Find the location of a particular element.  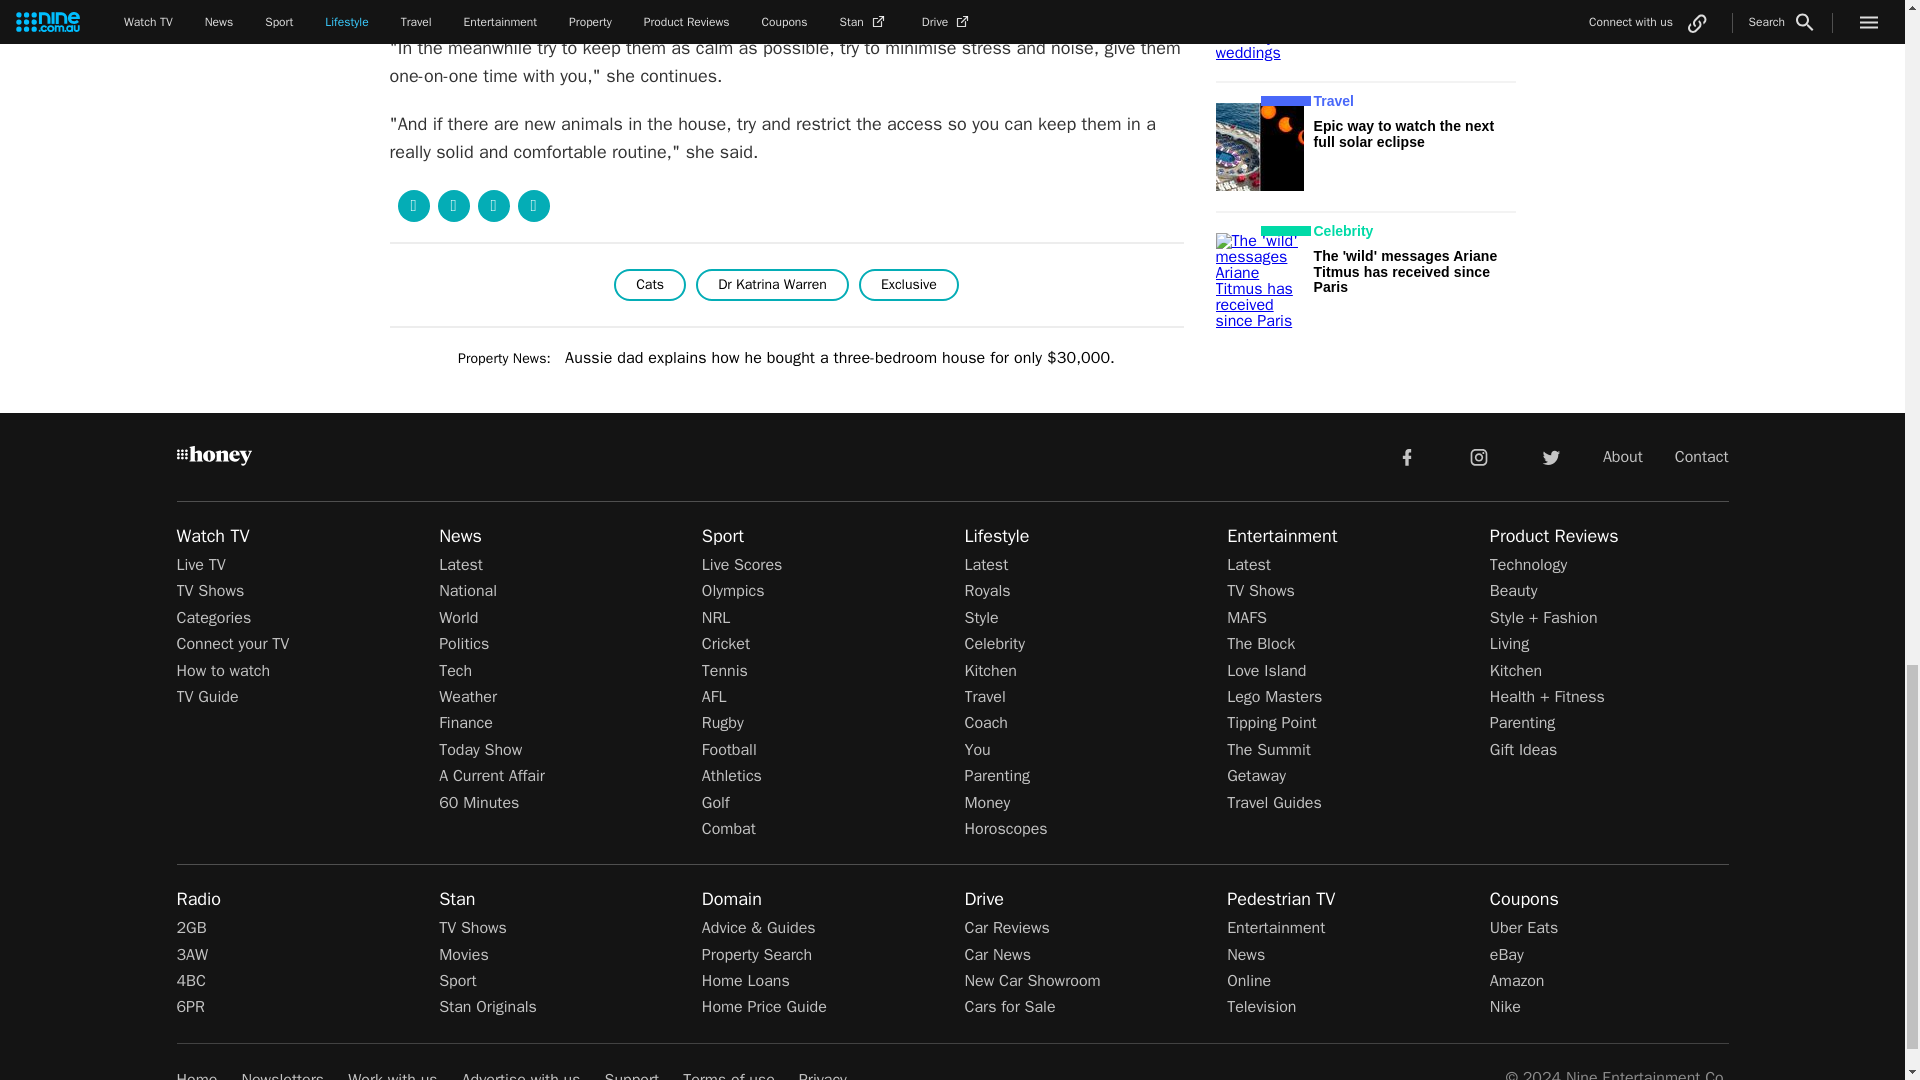

Exclusive is located at coordinates (908, 284).